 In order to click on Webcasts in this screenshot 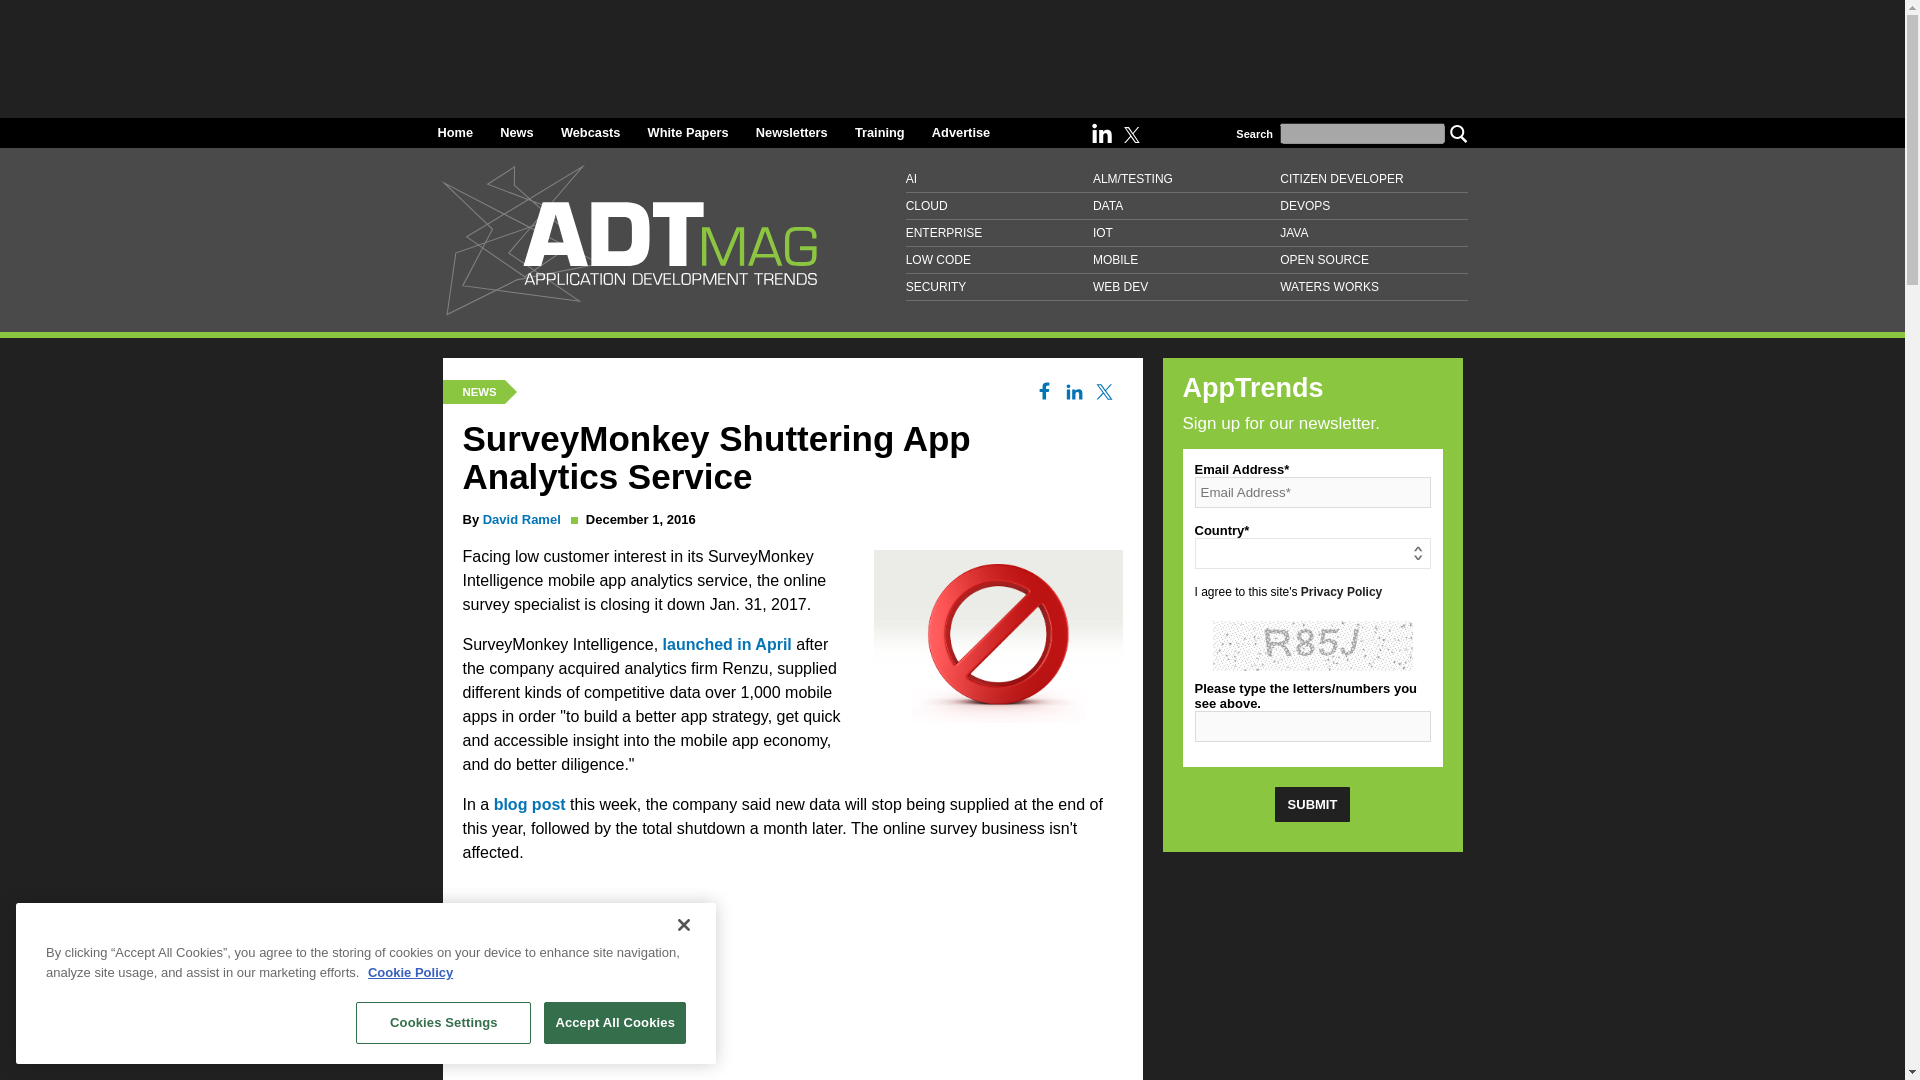, I will do `click(590, 132)`.